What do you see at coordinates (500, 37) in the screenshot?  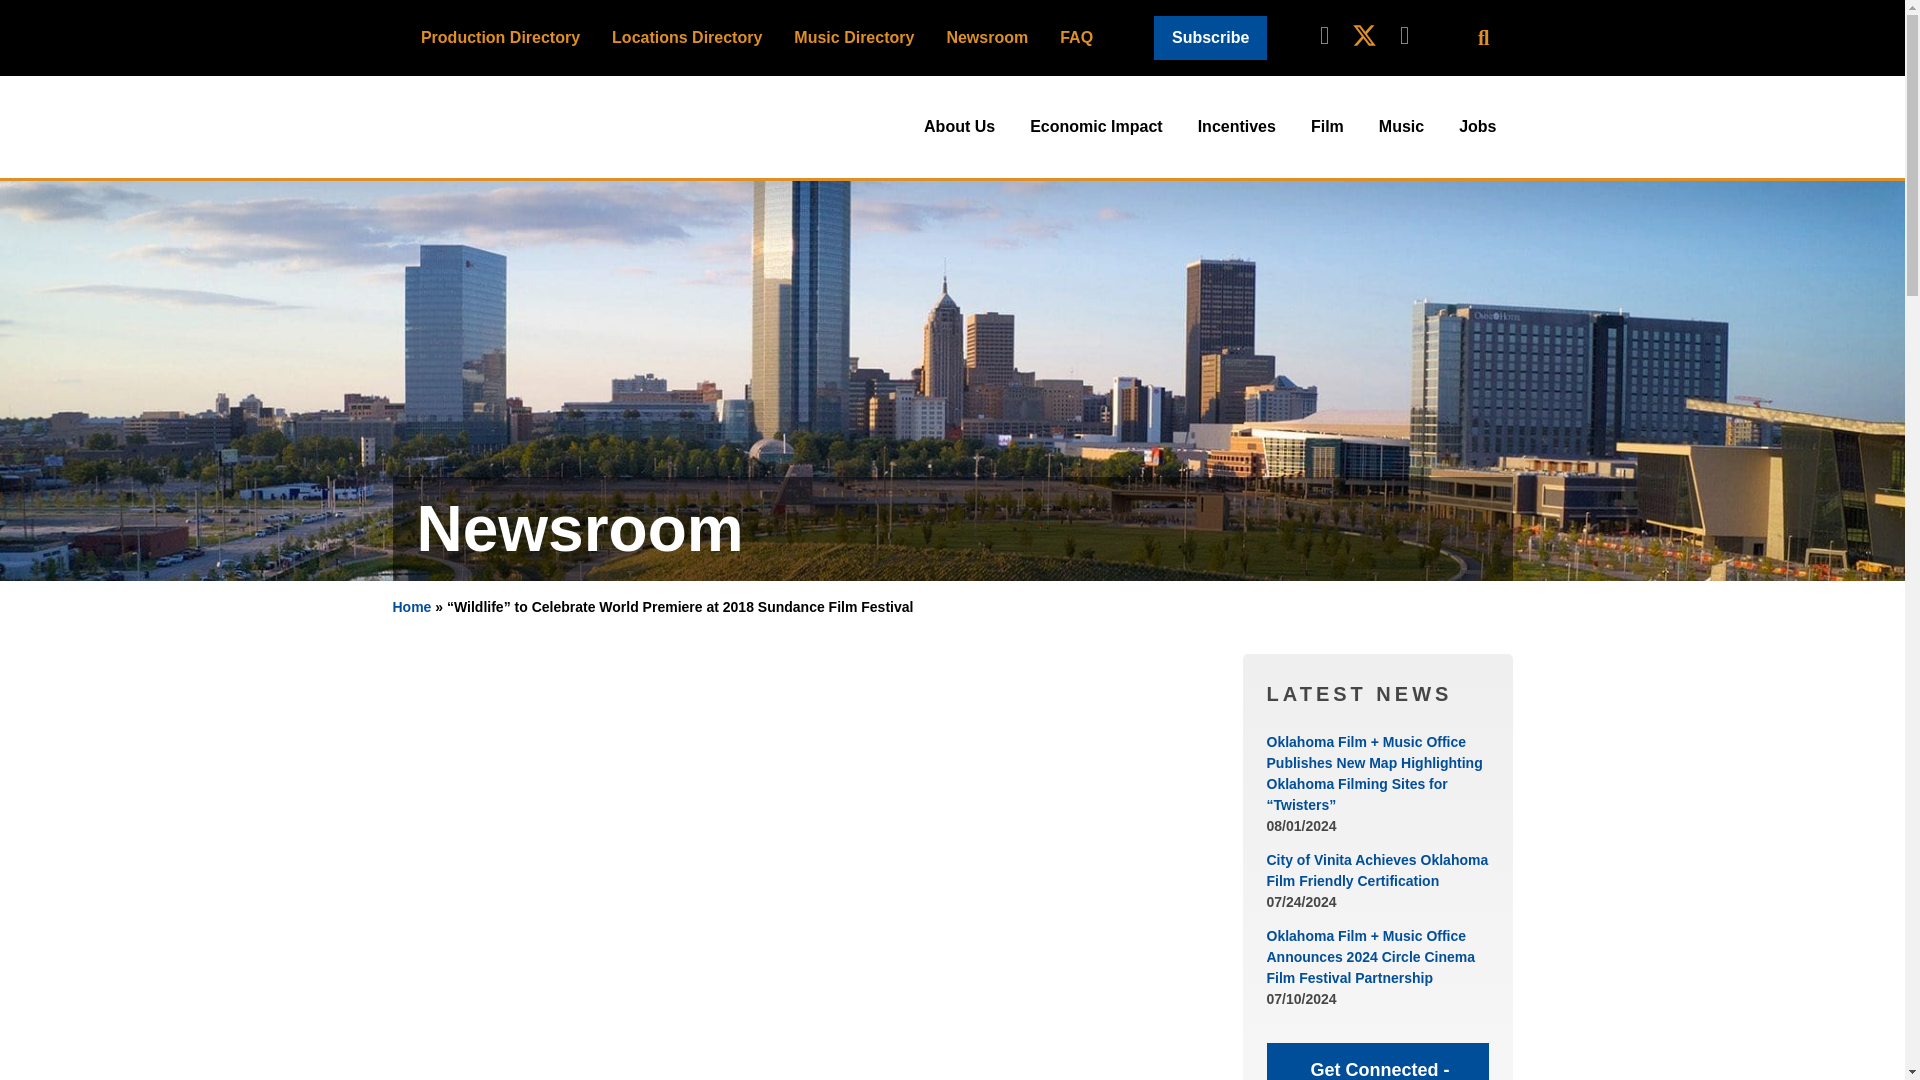 I see `Production Directory` at bounding box center [500, 37].